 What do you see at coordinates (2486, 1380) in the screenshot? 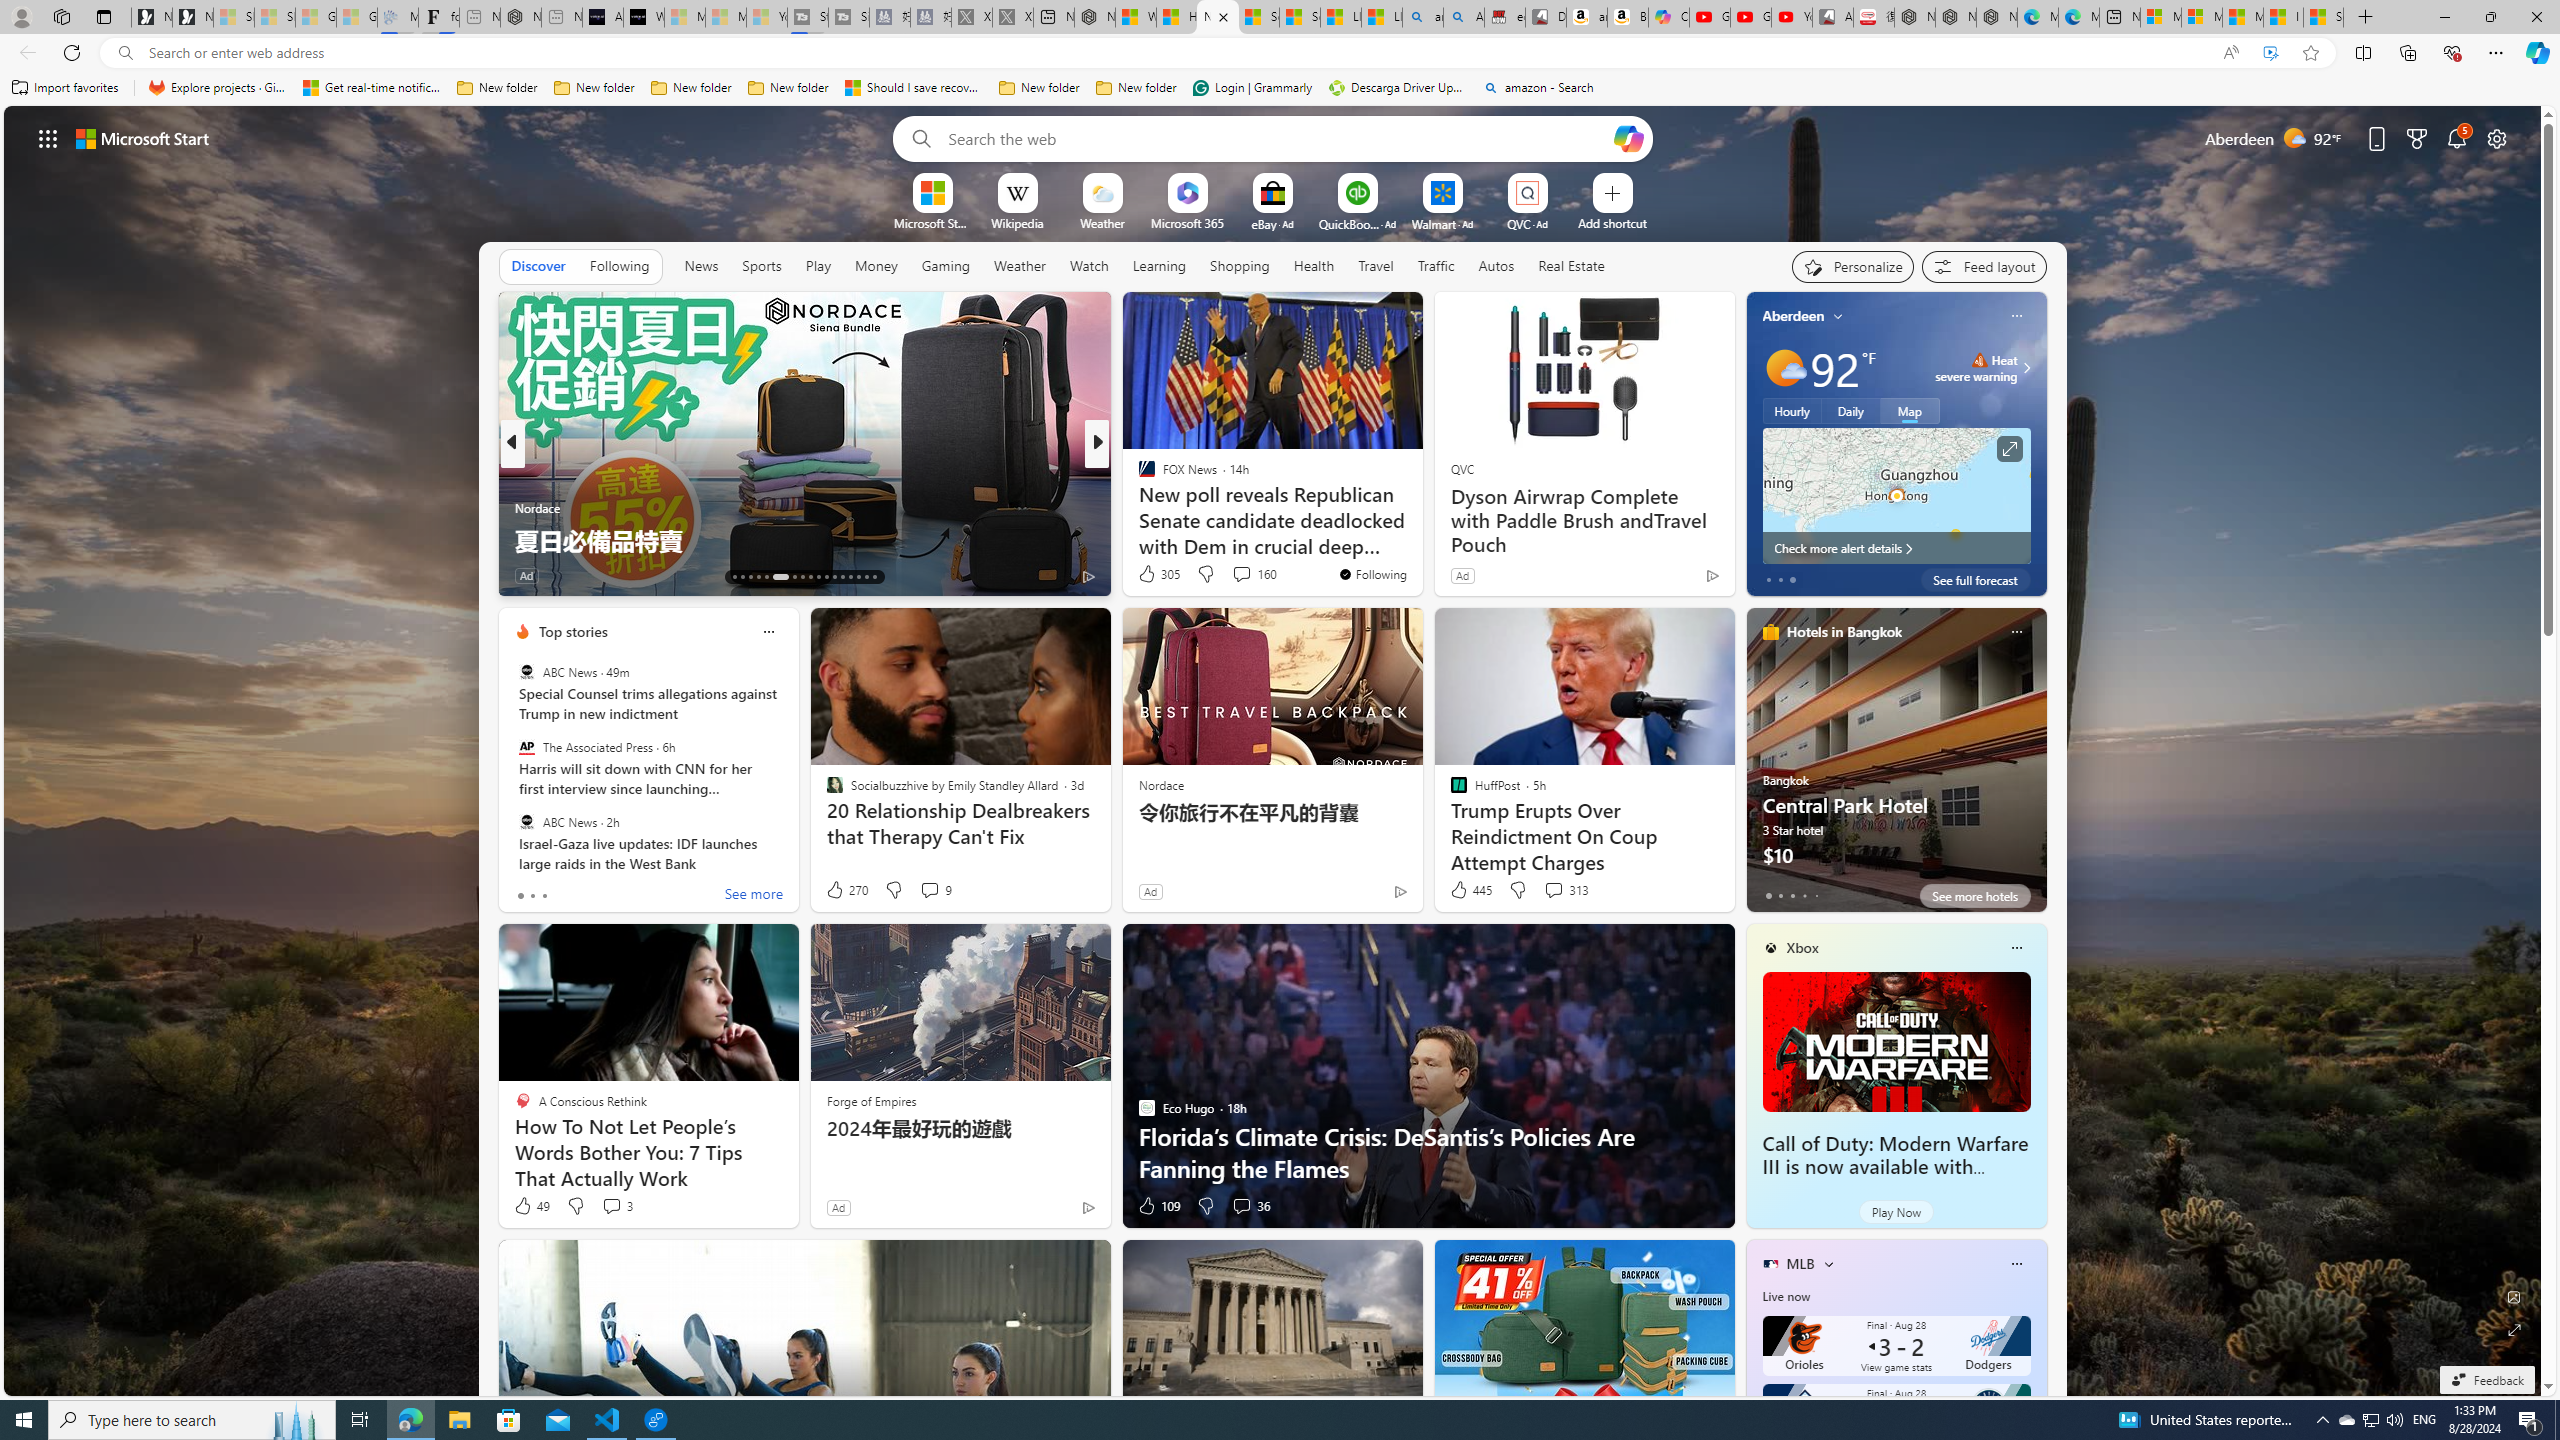
I see `Feedback` at bounding box center [2486, 1380].